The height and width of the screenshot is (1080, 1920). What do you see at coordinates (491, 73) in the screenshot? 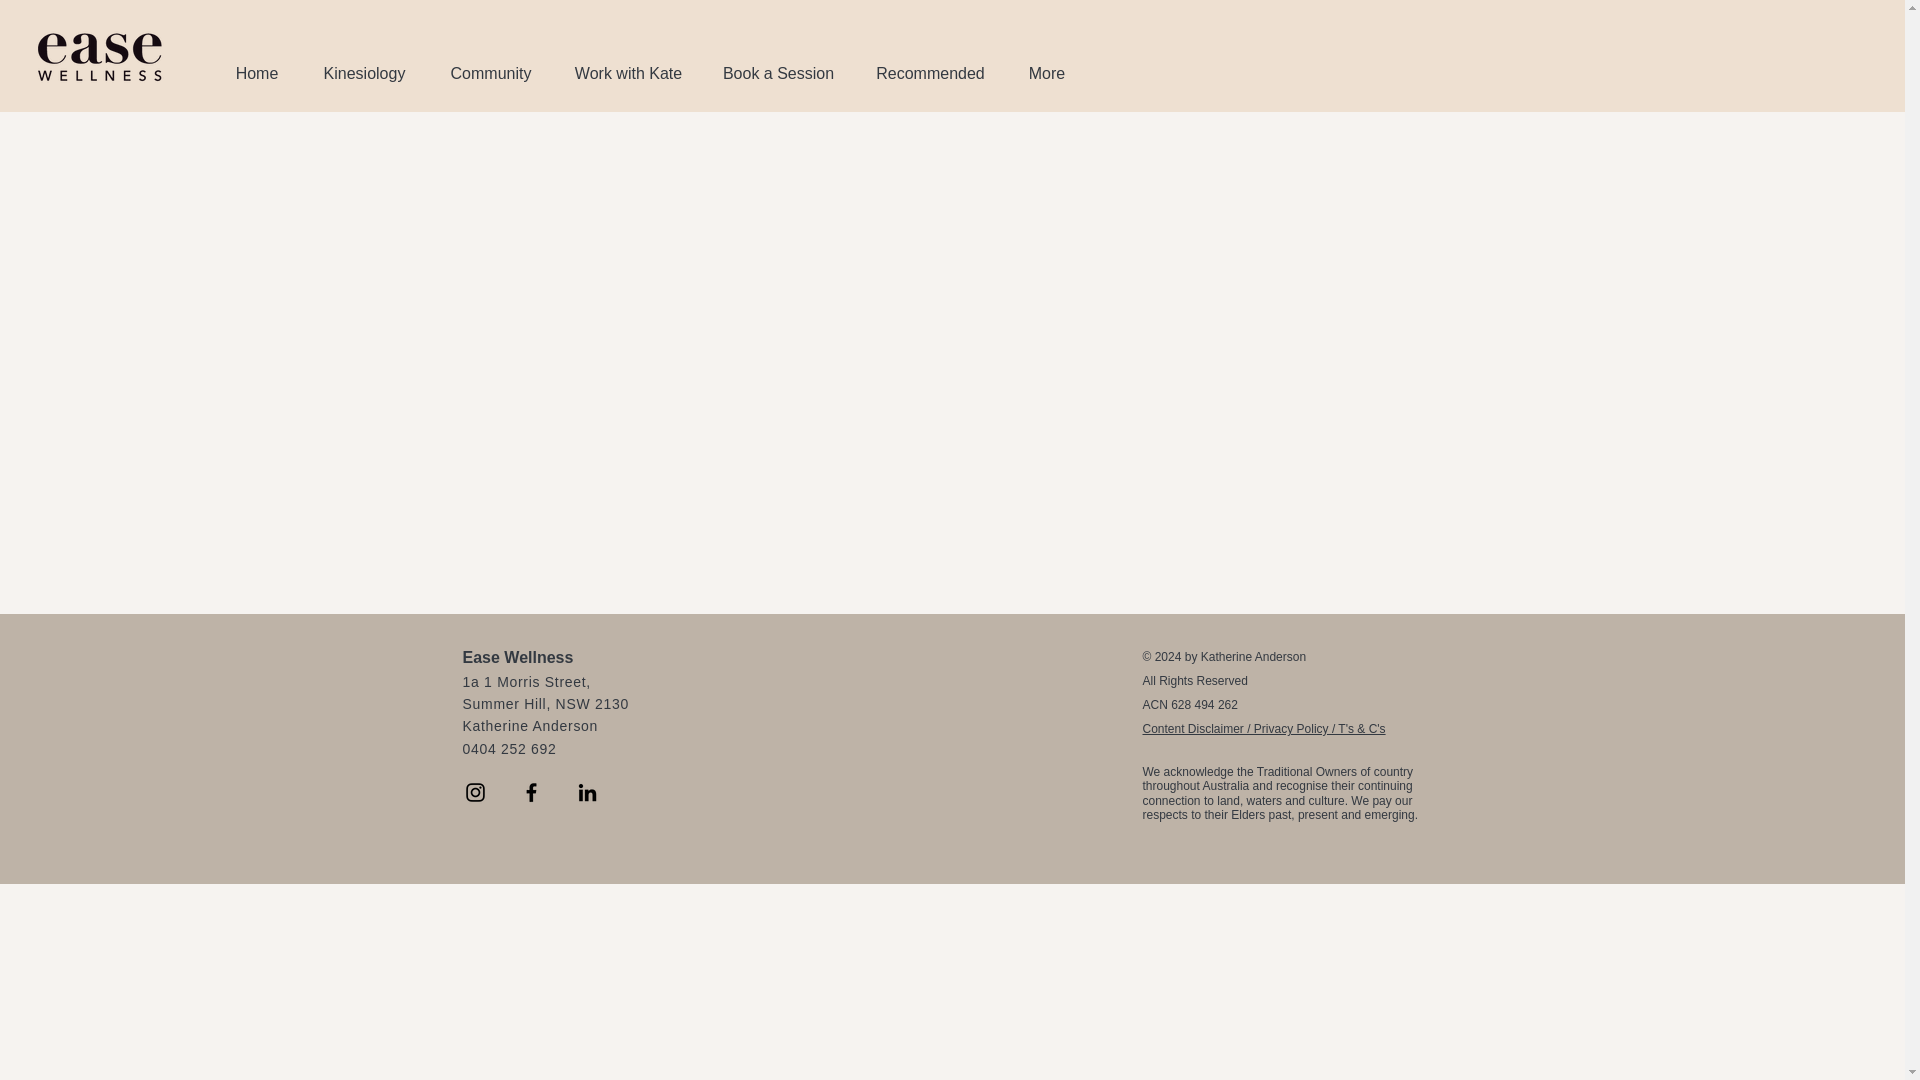
I see `Community` at bounding box center [491, 73].